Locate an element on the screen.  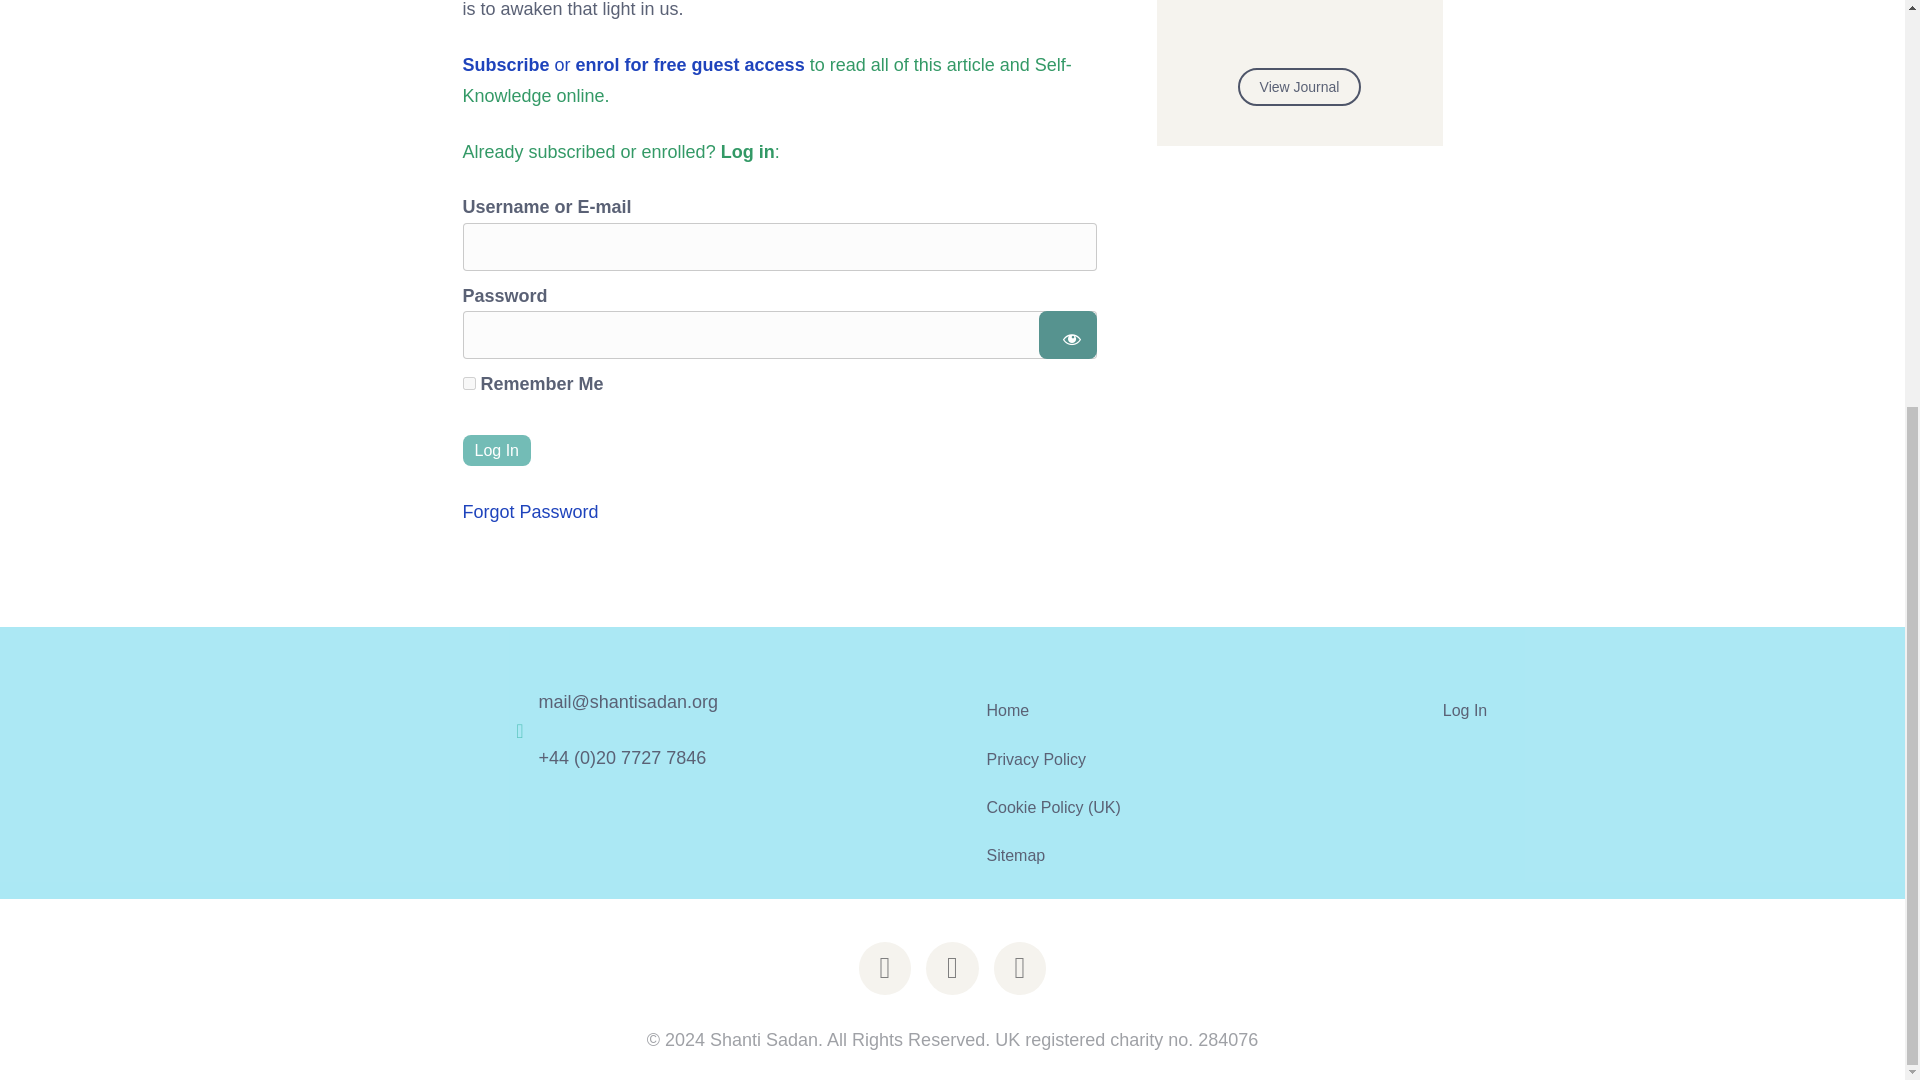
forever is located at coordinates (468, 382).